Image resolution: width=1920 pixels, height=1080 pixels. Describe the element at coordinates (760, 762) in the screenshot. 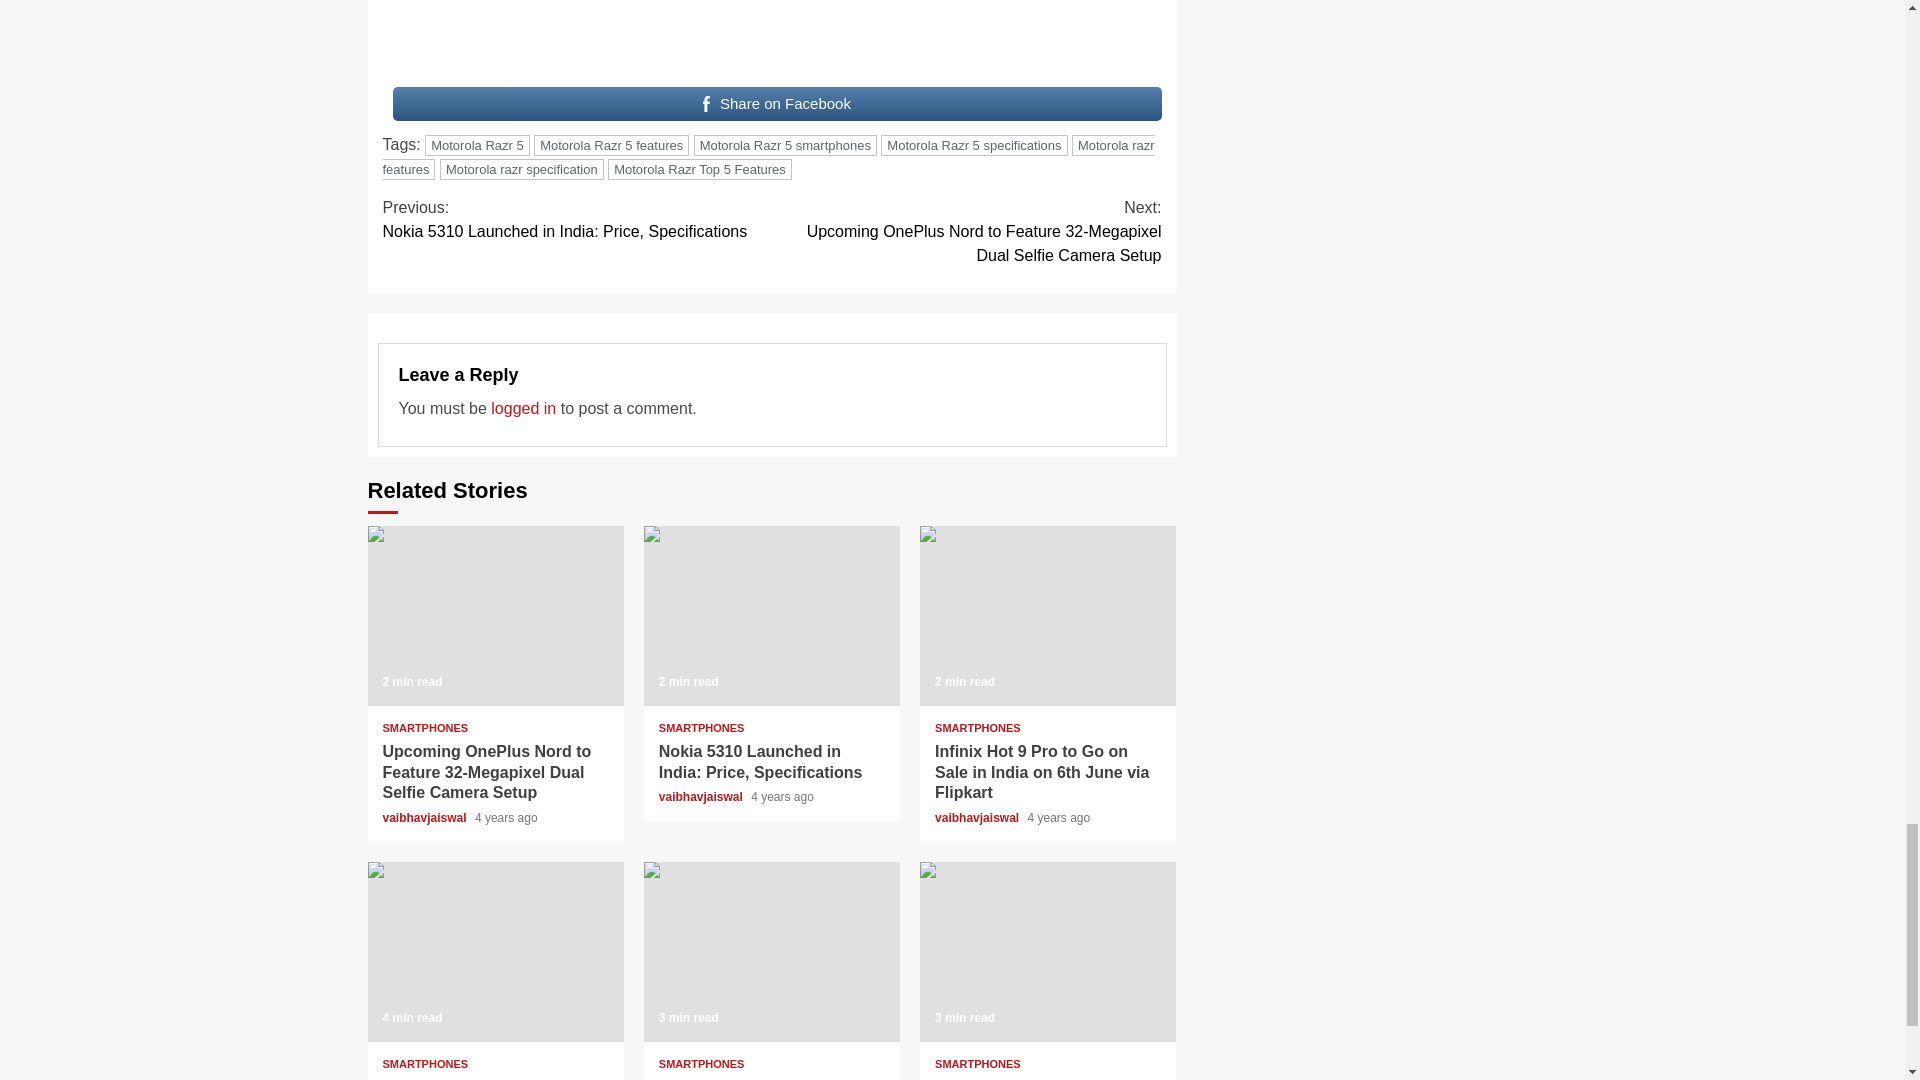

I see `Nokia 5310 Launched in India: Price, Specifications` at that location.